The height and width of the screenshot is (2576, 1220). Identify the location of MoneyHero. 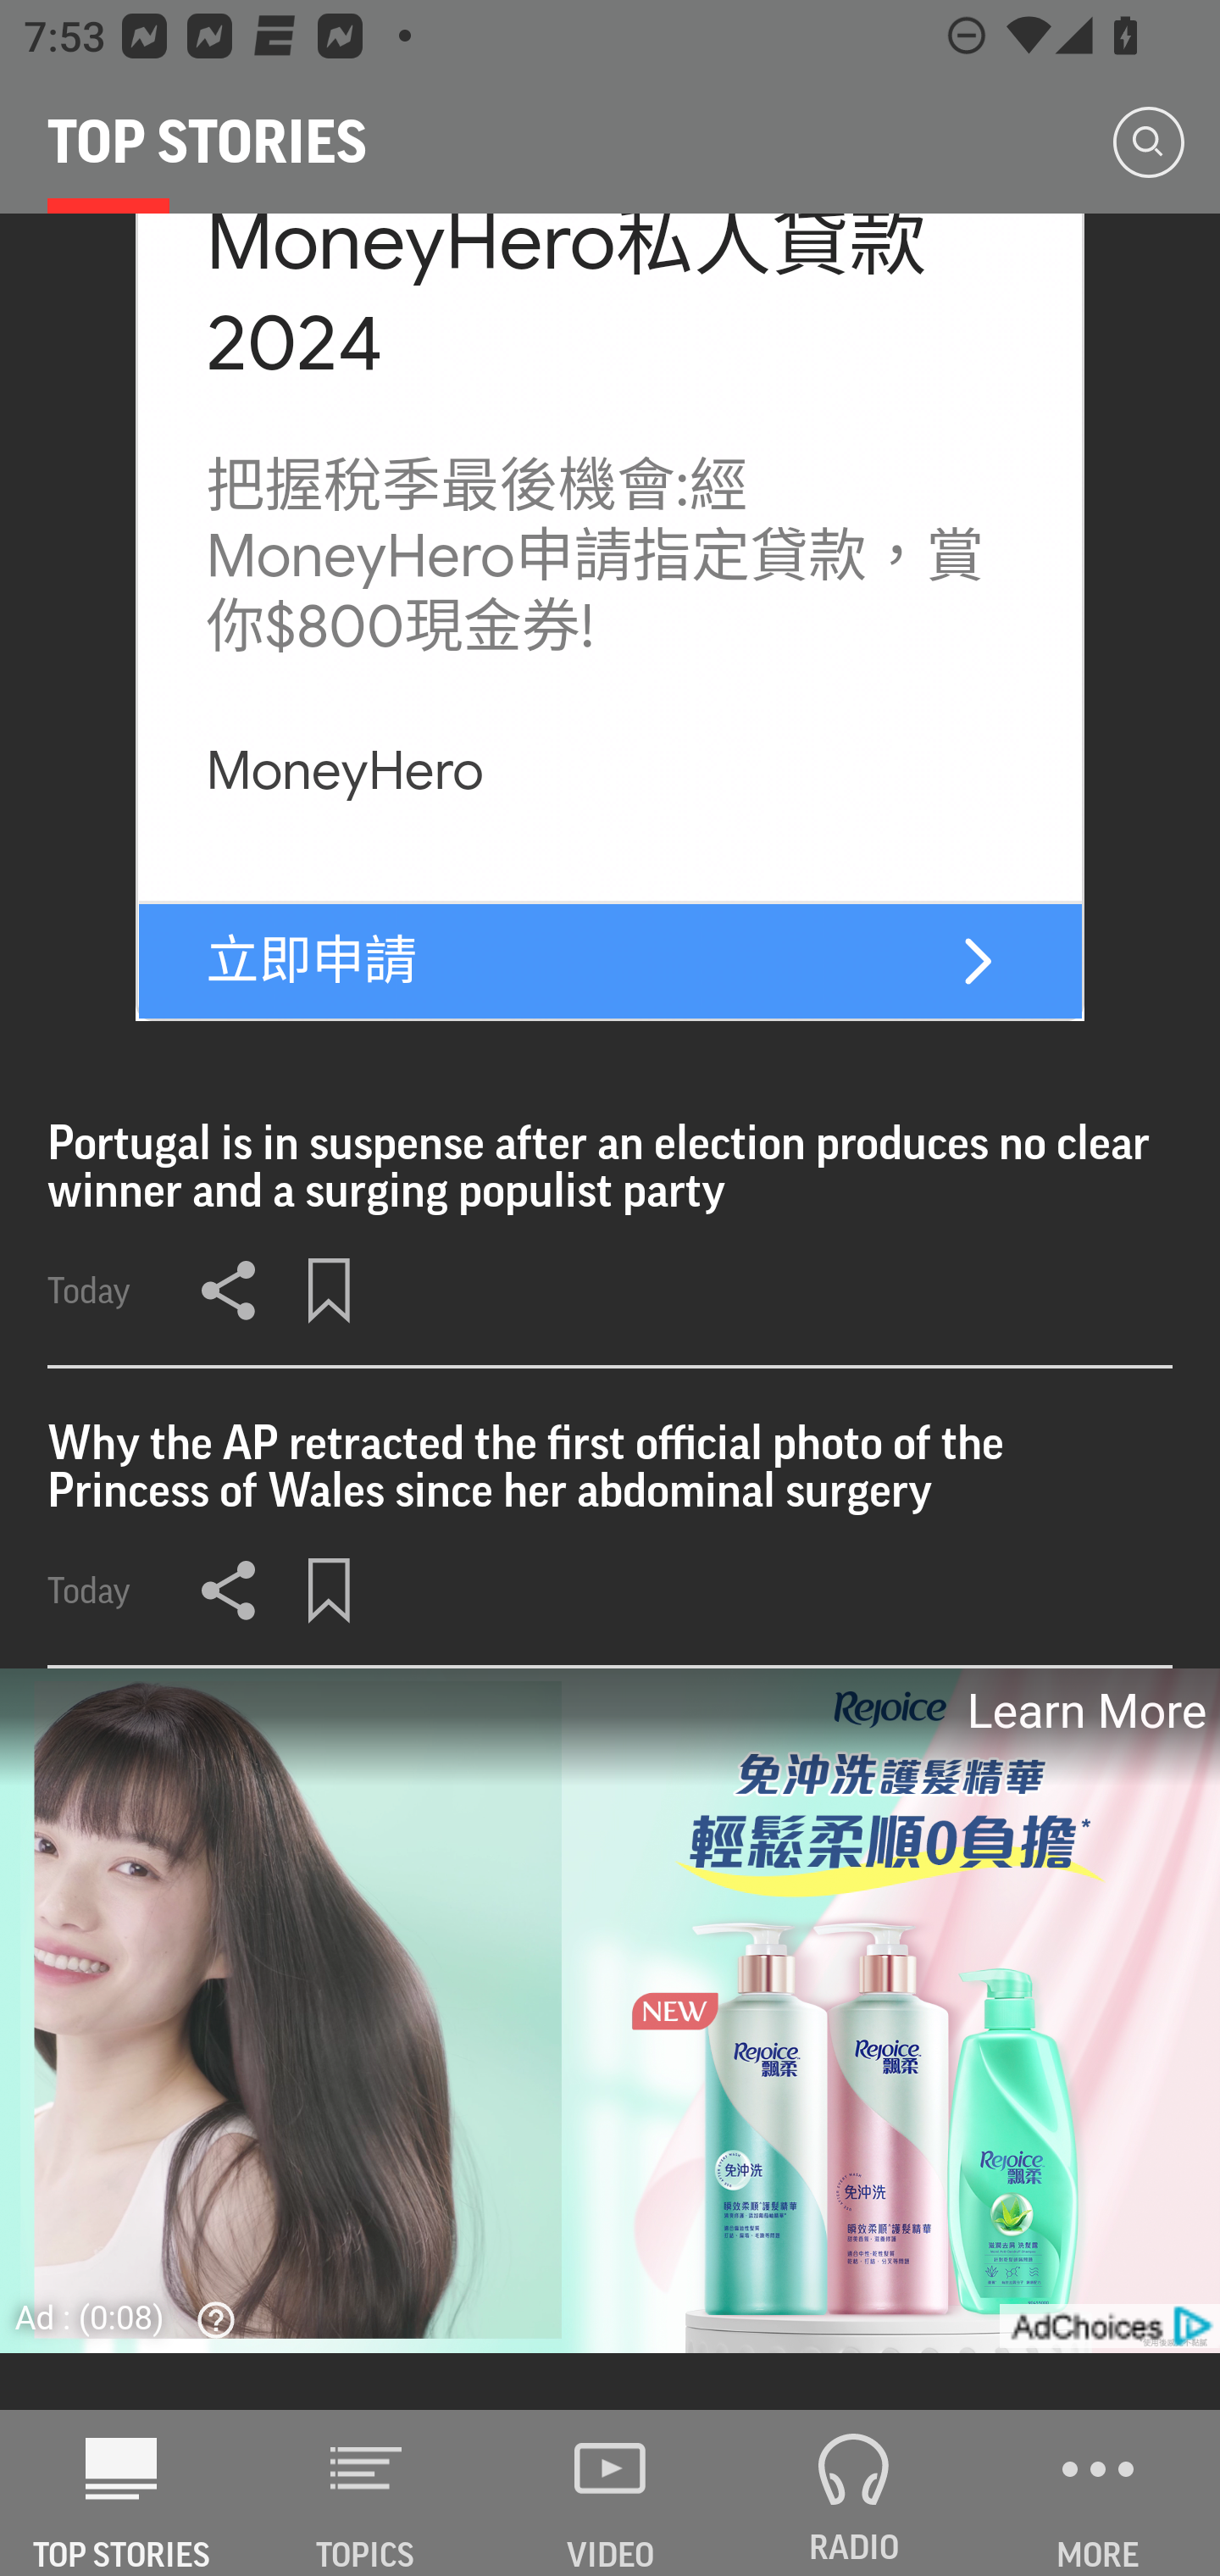
(344, 771).